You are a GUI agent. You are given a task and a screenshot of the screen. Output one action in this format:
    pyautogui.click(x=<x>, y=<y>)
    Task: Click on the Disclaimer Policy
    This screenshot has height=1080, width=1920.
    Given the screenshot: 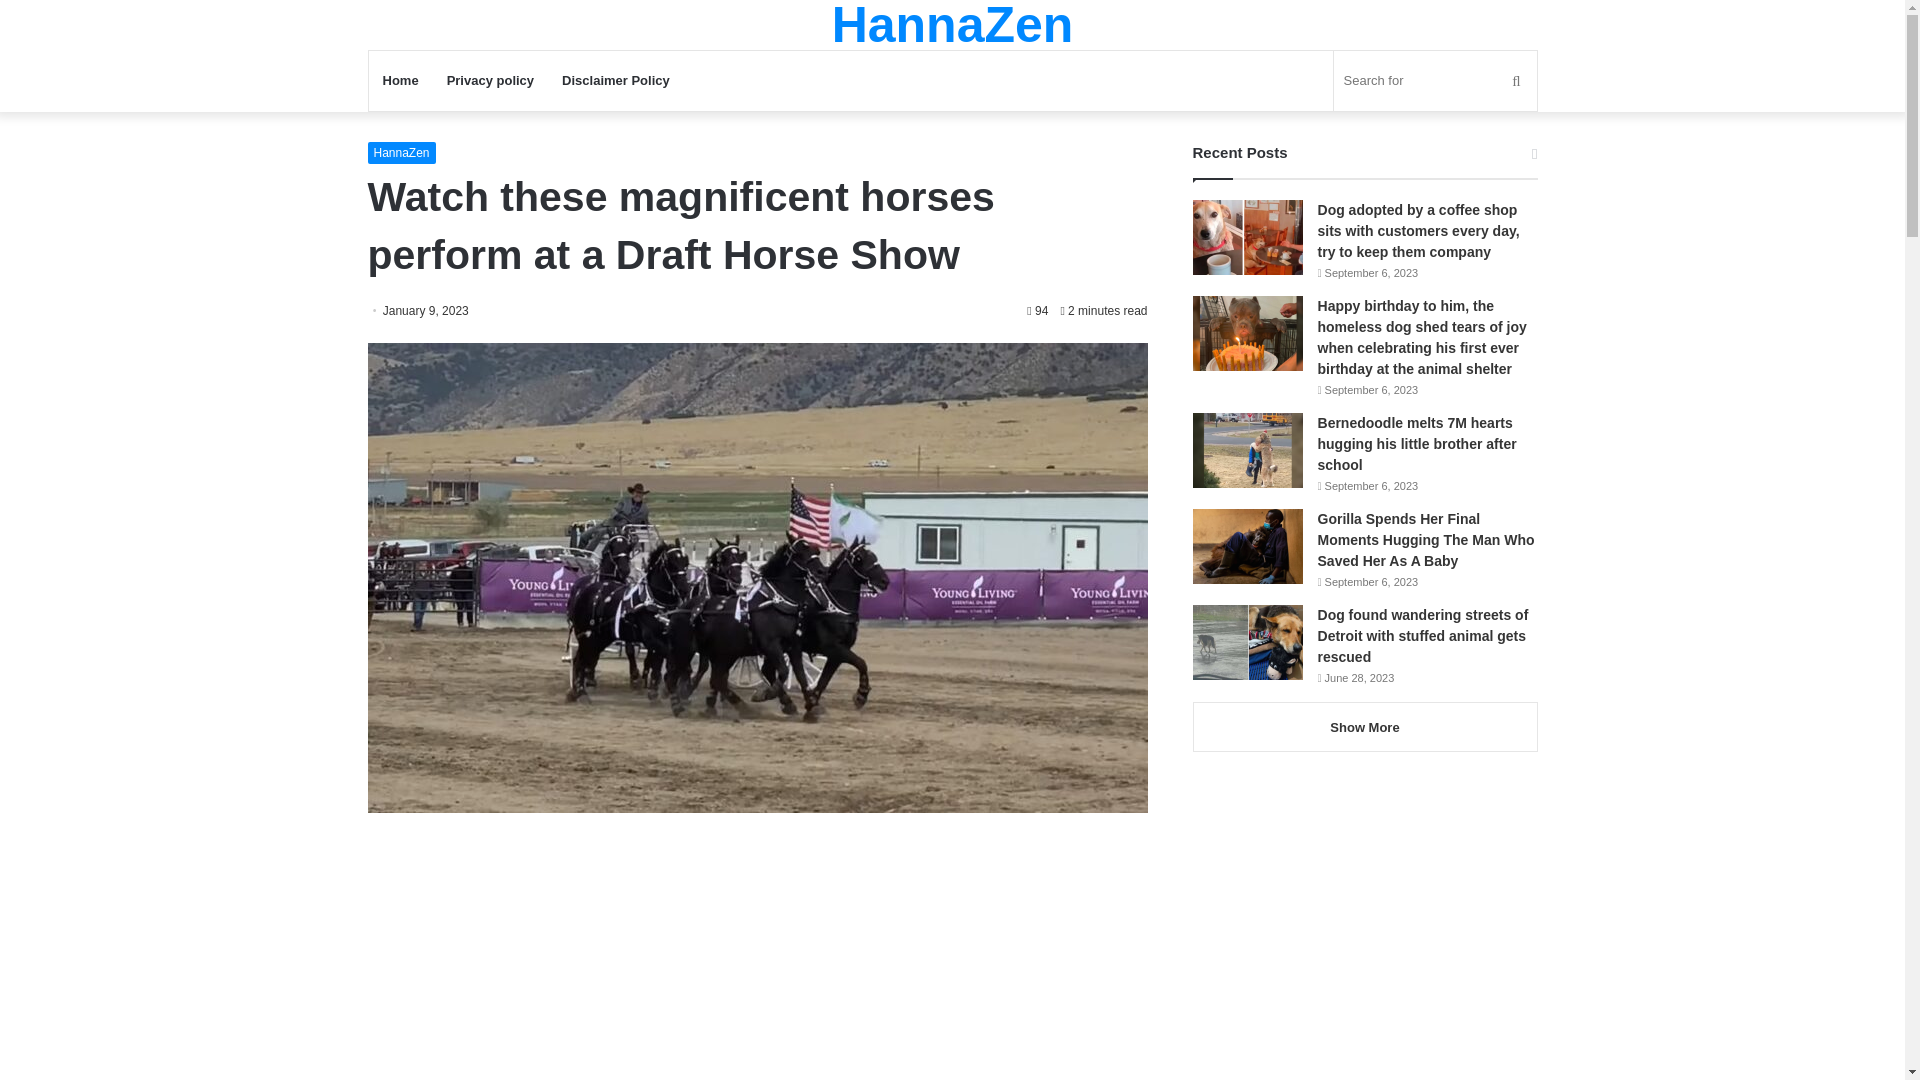 What is the action you would take?
    pyautogui.click(x=615, y=80)
    